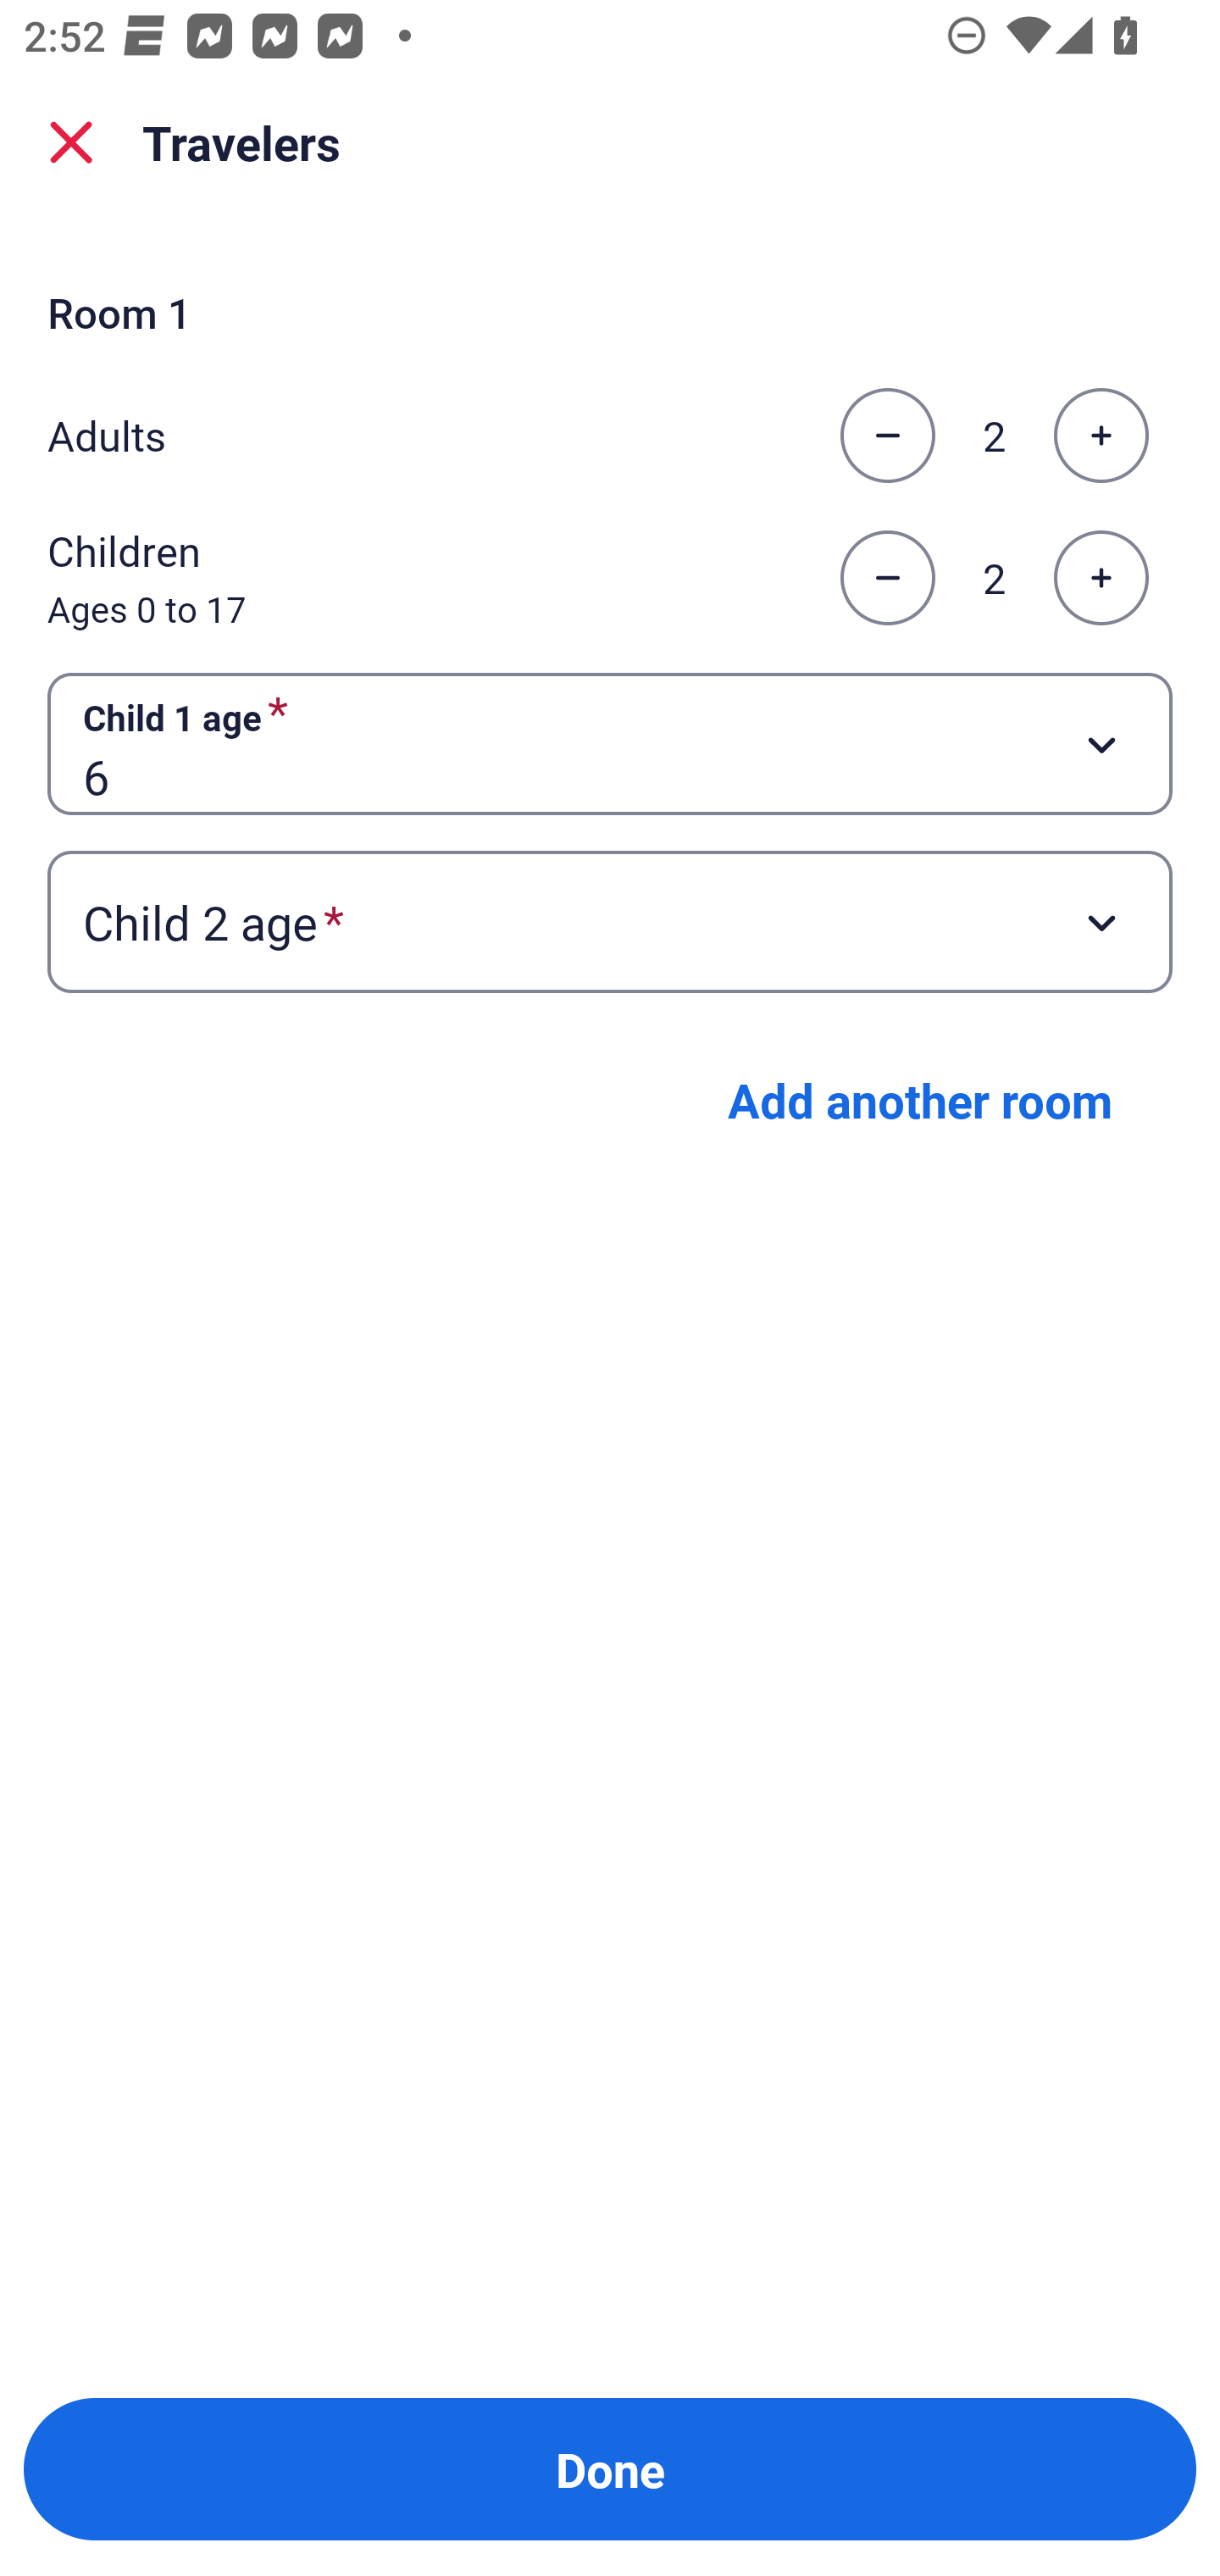 Image resolution: width=1220 pixels, height=2576 pixels. What do you see at coordinates (610, 2469) in the screenshot?
I see `Done` at bounding box center [610, 2469].